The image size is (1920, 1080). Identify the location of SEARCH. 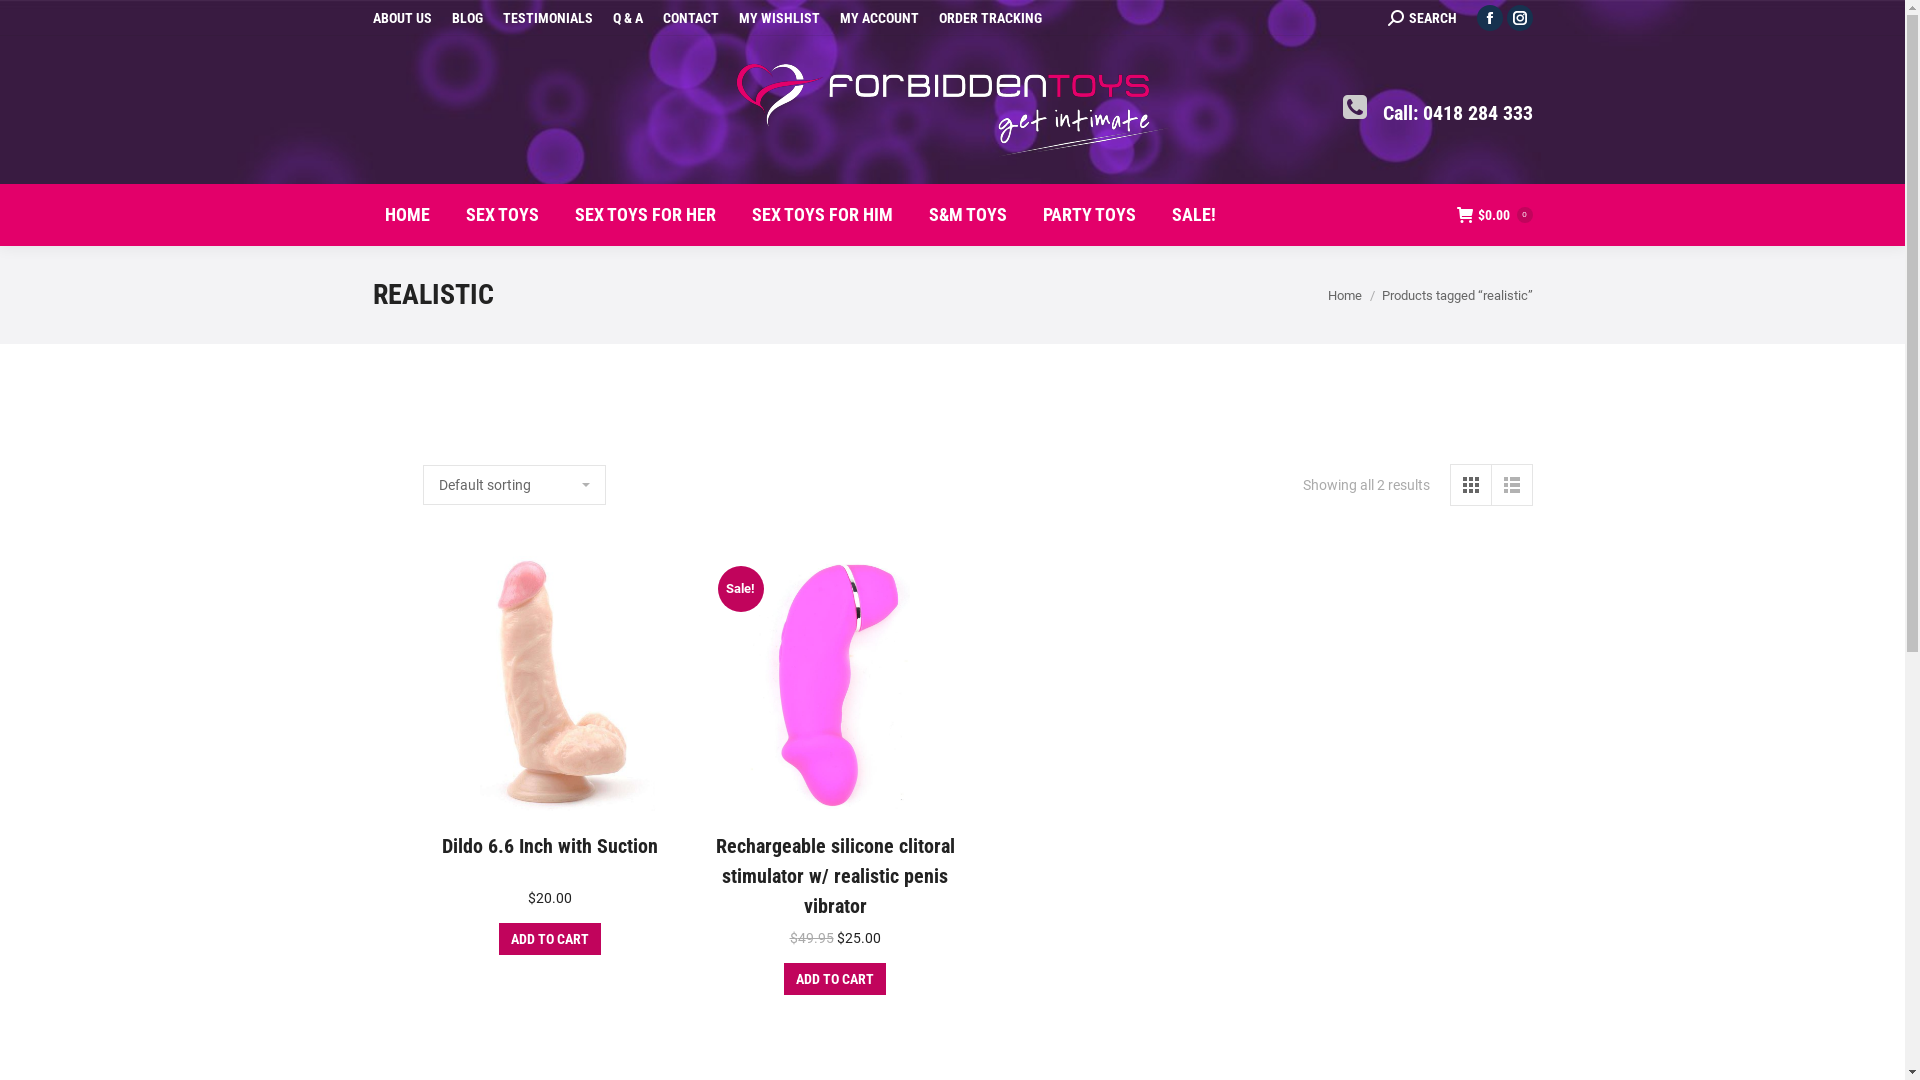
(1422, 18).